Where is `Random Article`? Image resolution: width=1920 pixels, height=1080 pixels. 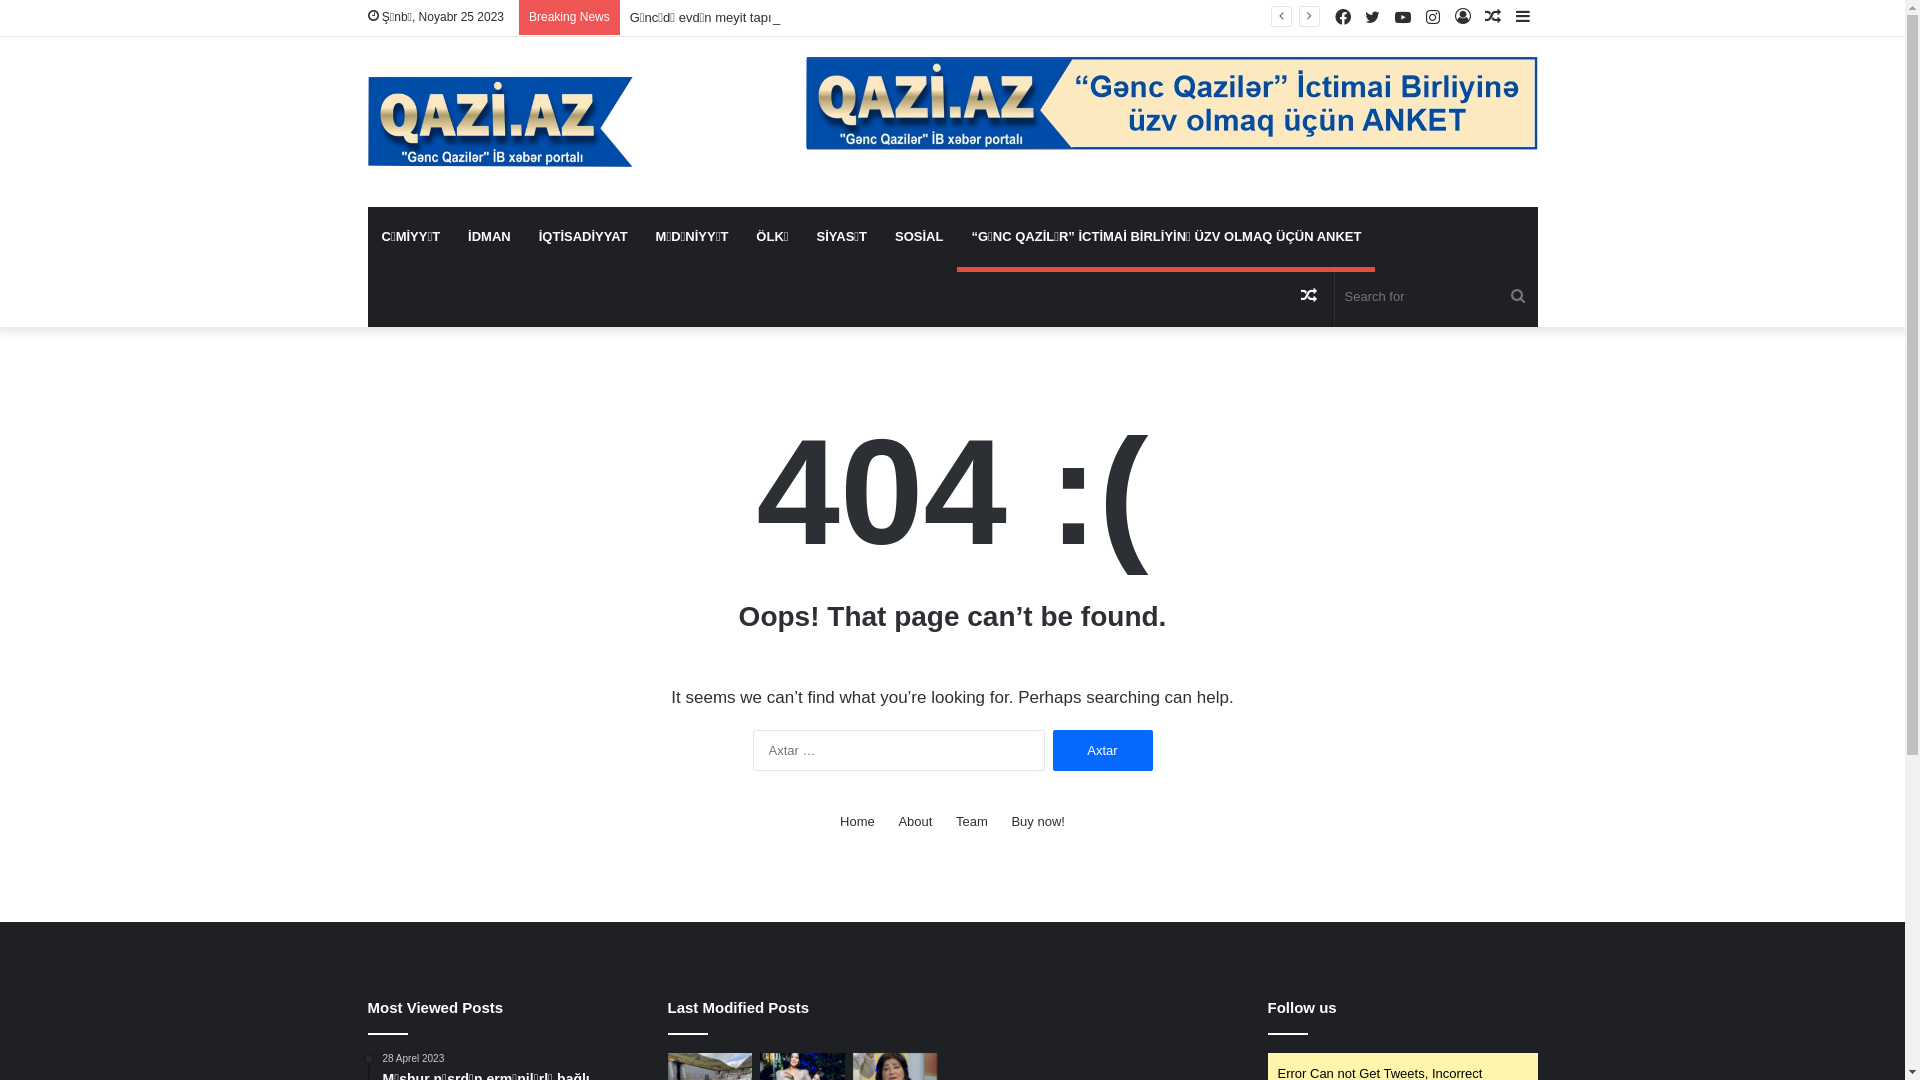
Random Article is located at coordinates (1309, 297).